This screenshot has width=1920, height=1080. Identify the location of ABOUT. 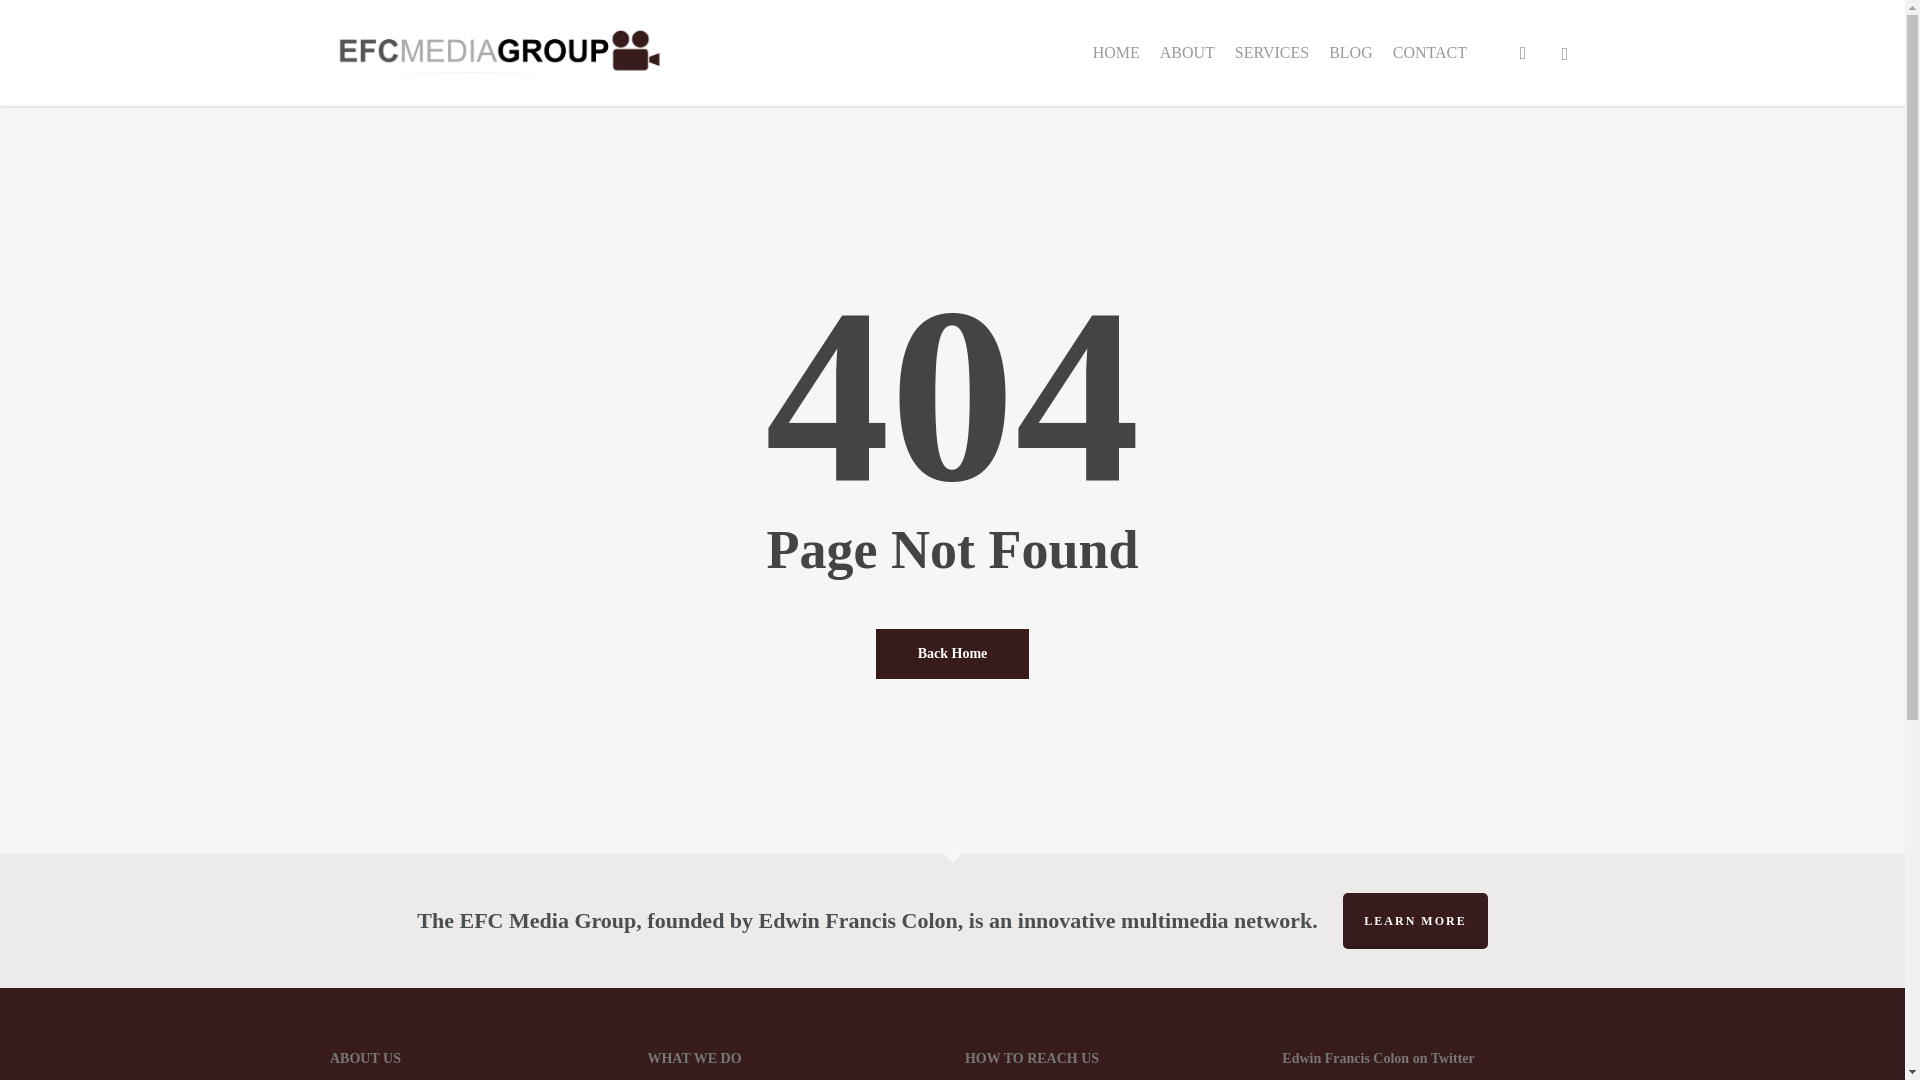
(1187, 52).